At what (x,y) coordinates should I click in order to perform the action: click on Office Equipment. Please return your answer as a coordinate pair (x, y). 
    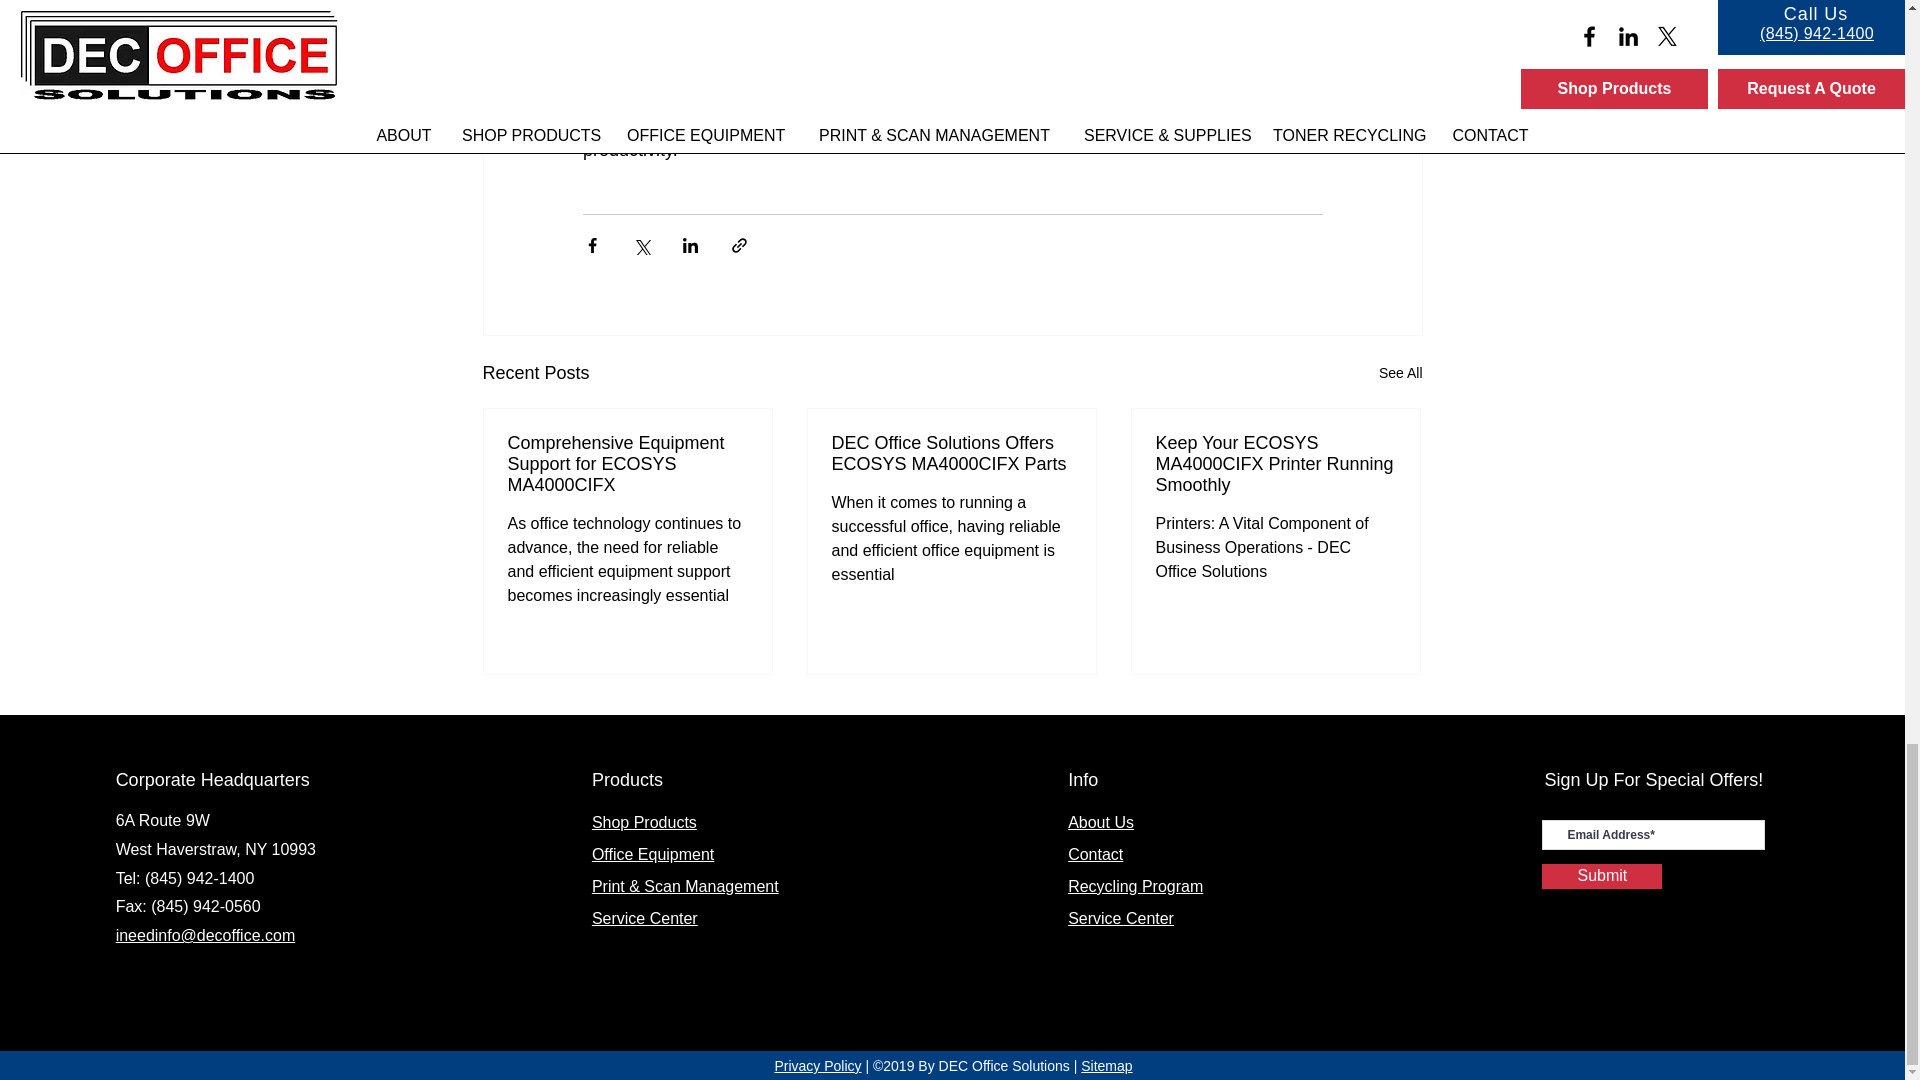
    Looking at the image, I should click on (652, 854).